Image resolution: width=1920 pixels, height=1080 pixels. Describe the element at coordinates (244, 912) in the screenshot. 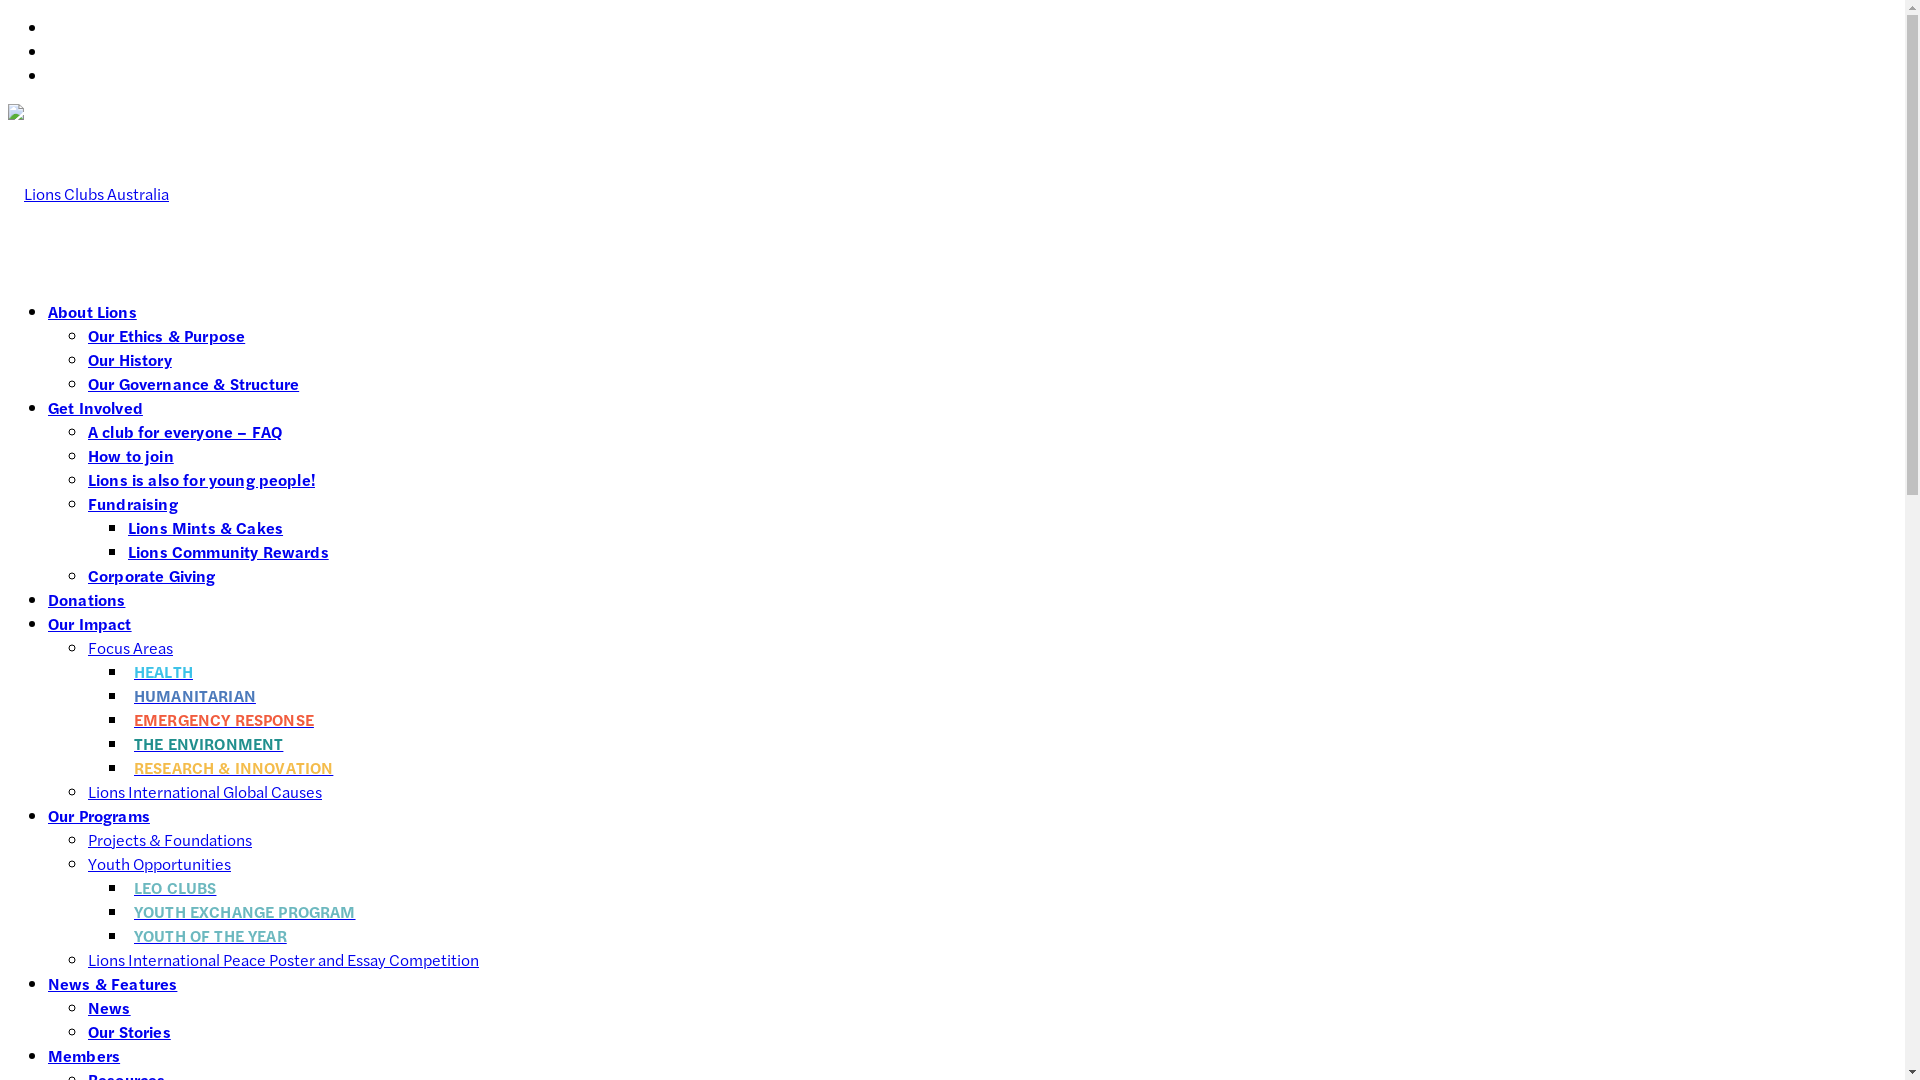

I see `YOUTH EXCHANGE PROGRAM` at that location.